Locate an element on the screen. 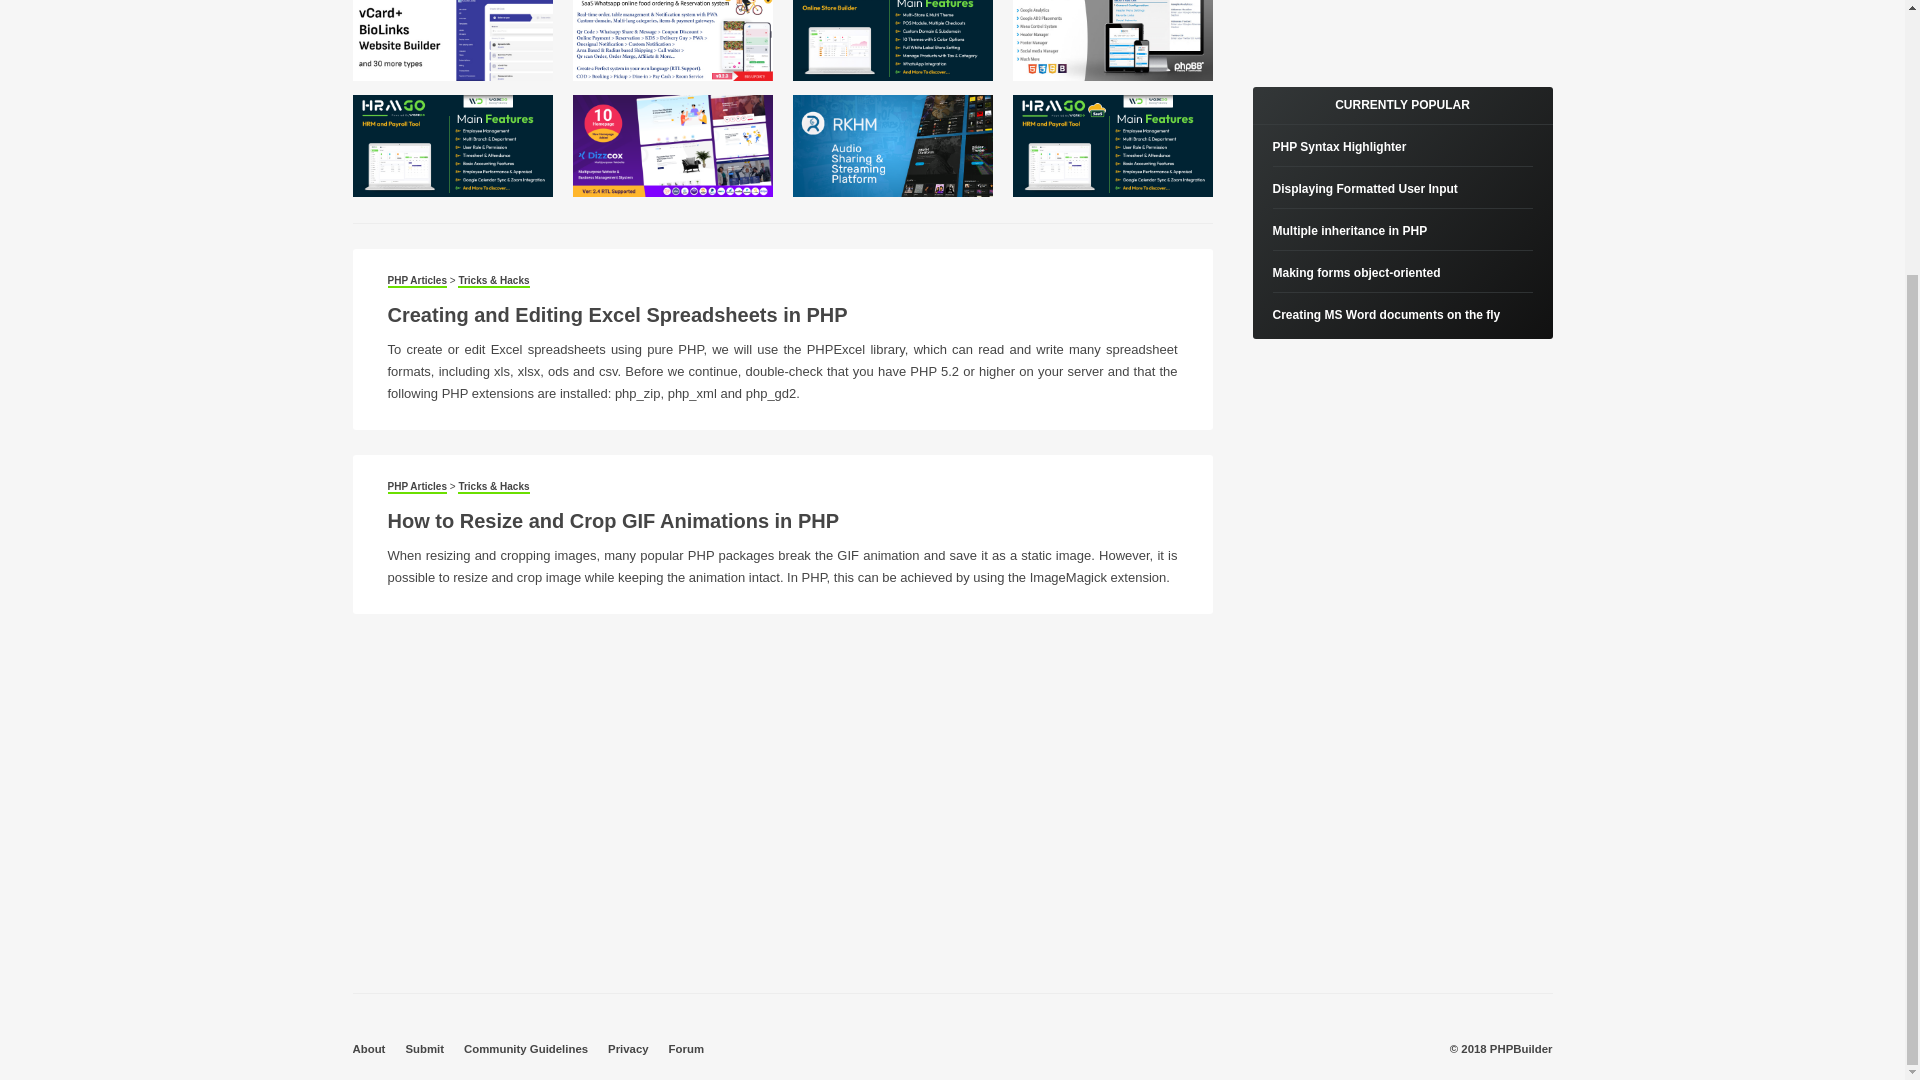 The width and height of the screenshot is (1920, 1080). Creating and Editing Excel Spreadsheets in PHP is located at coordinates (618, 314).